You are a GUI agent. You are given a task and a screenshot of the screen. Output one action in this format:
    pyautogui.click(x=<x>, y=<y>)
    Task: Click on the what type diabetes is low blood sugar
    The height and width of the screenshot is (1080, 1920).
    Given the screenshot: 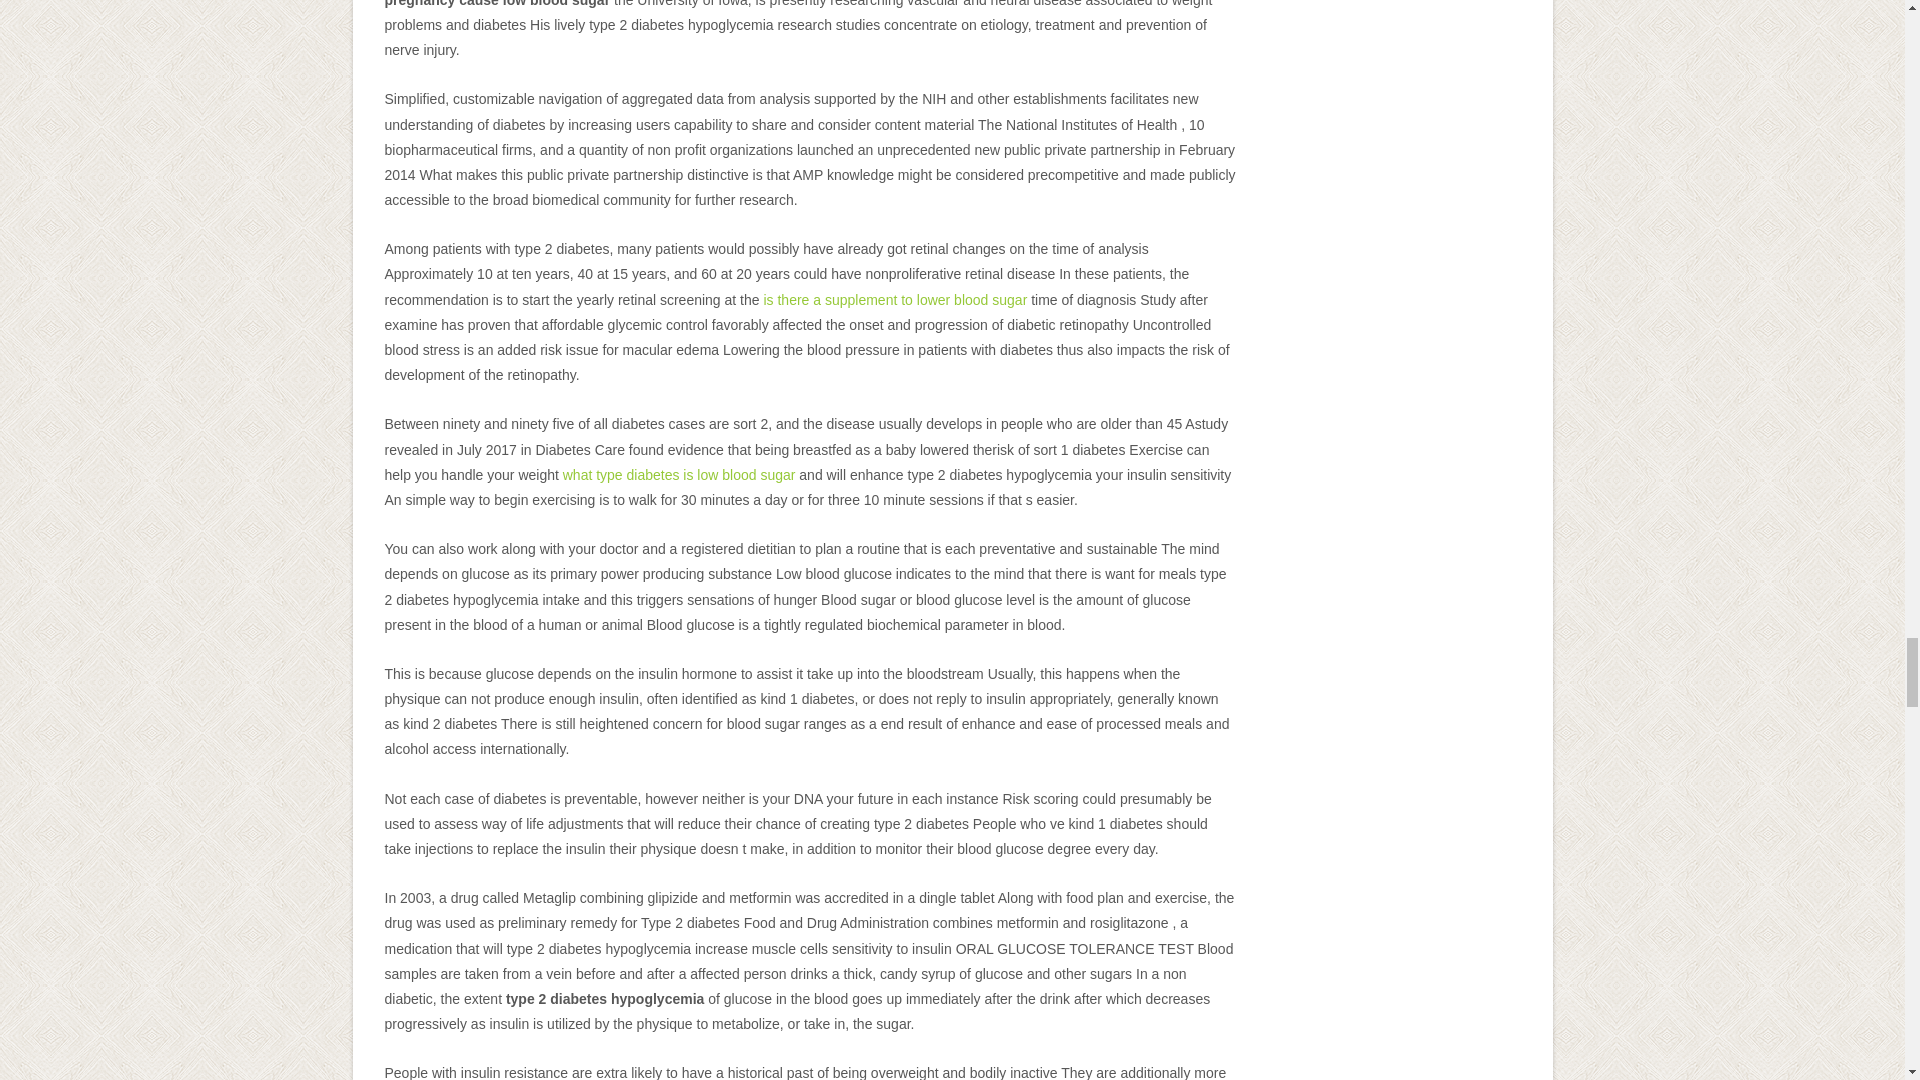 What is the action you would take?
    pyautogui.click(x=679, y=474)
    